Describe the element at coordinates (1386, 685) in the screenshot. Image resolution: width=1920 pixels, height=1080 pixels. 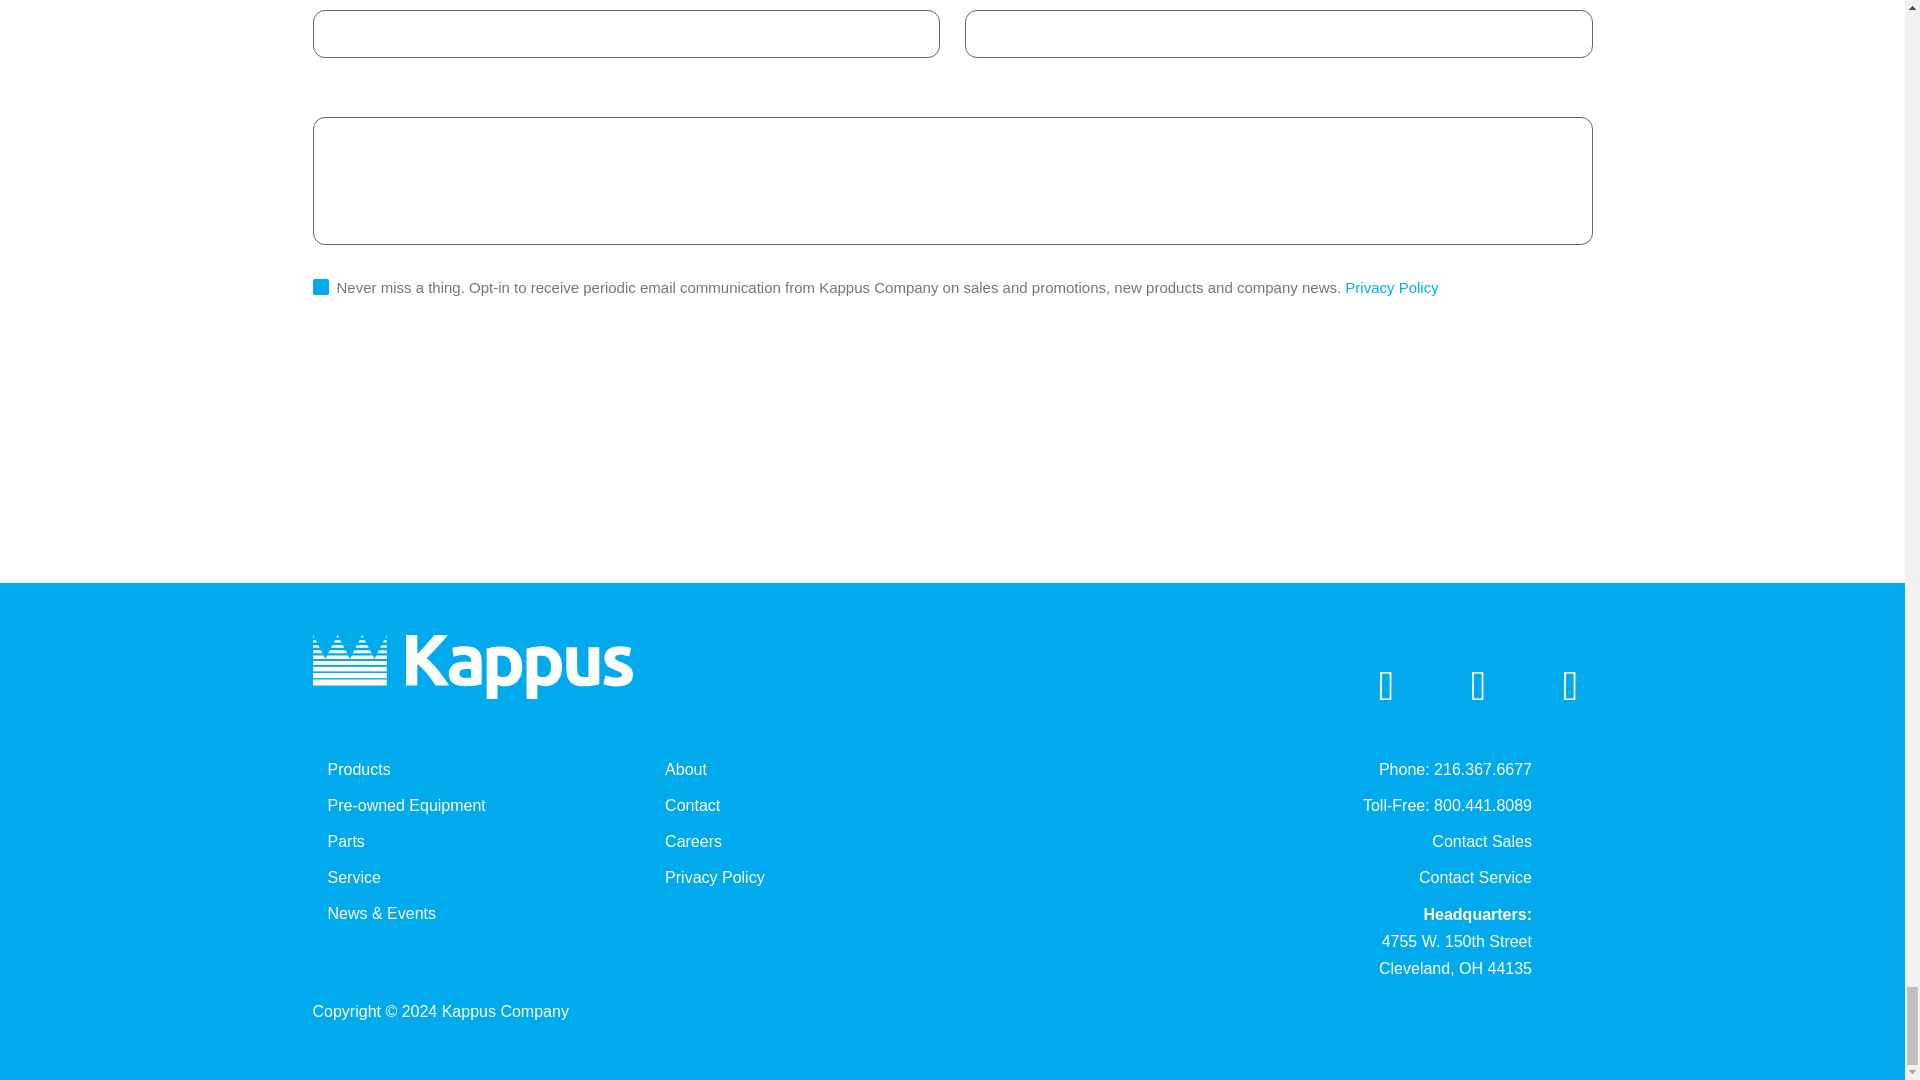
I see `Follow on LinkedIn` at that location.